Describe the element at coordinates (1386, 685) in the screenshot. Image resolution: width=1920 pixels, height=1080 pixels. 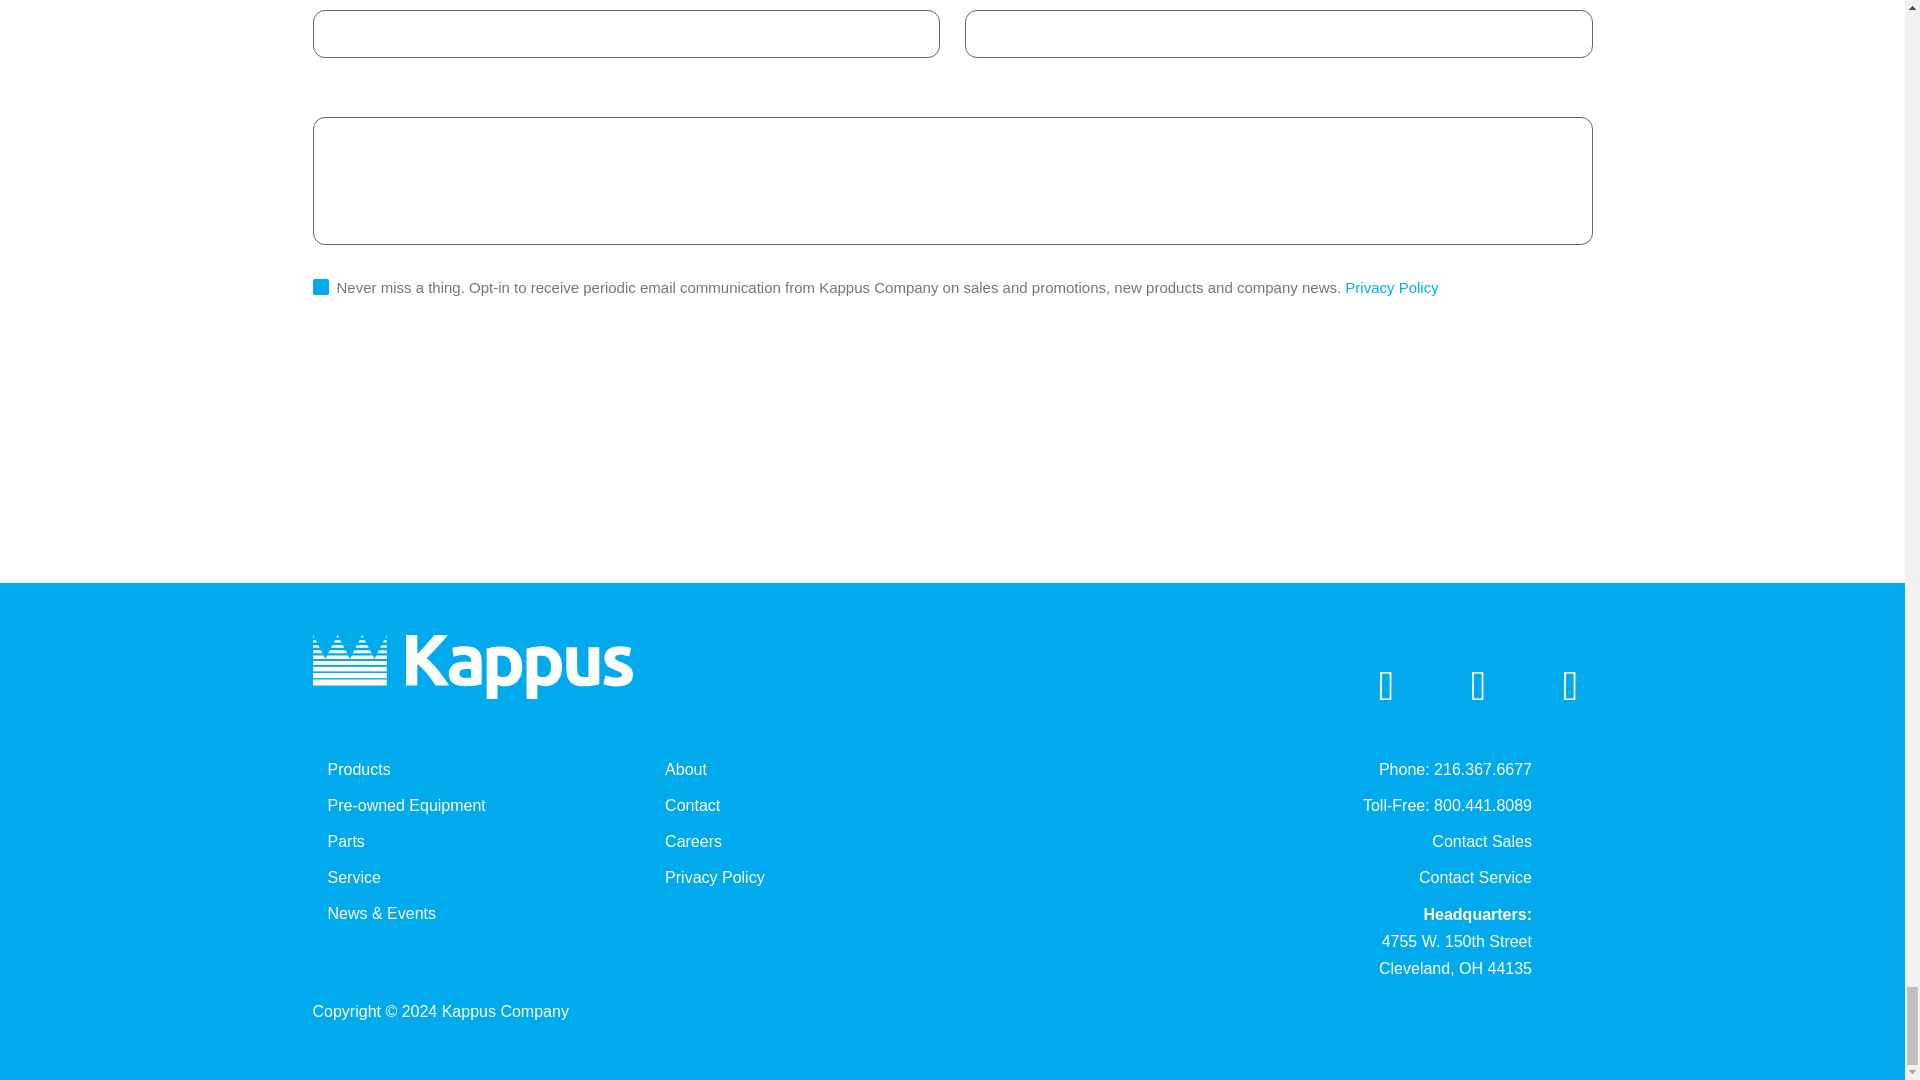
I see `Follow on LinkedIn` at that location.